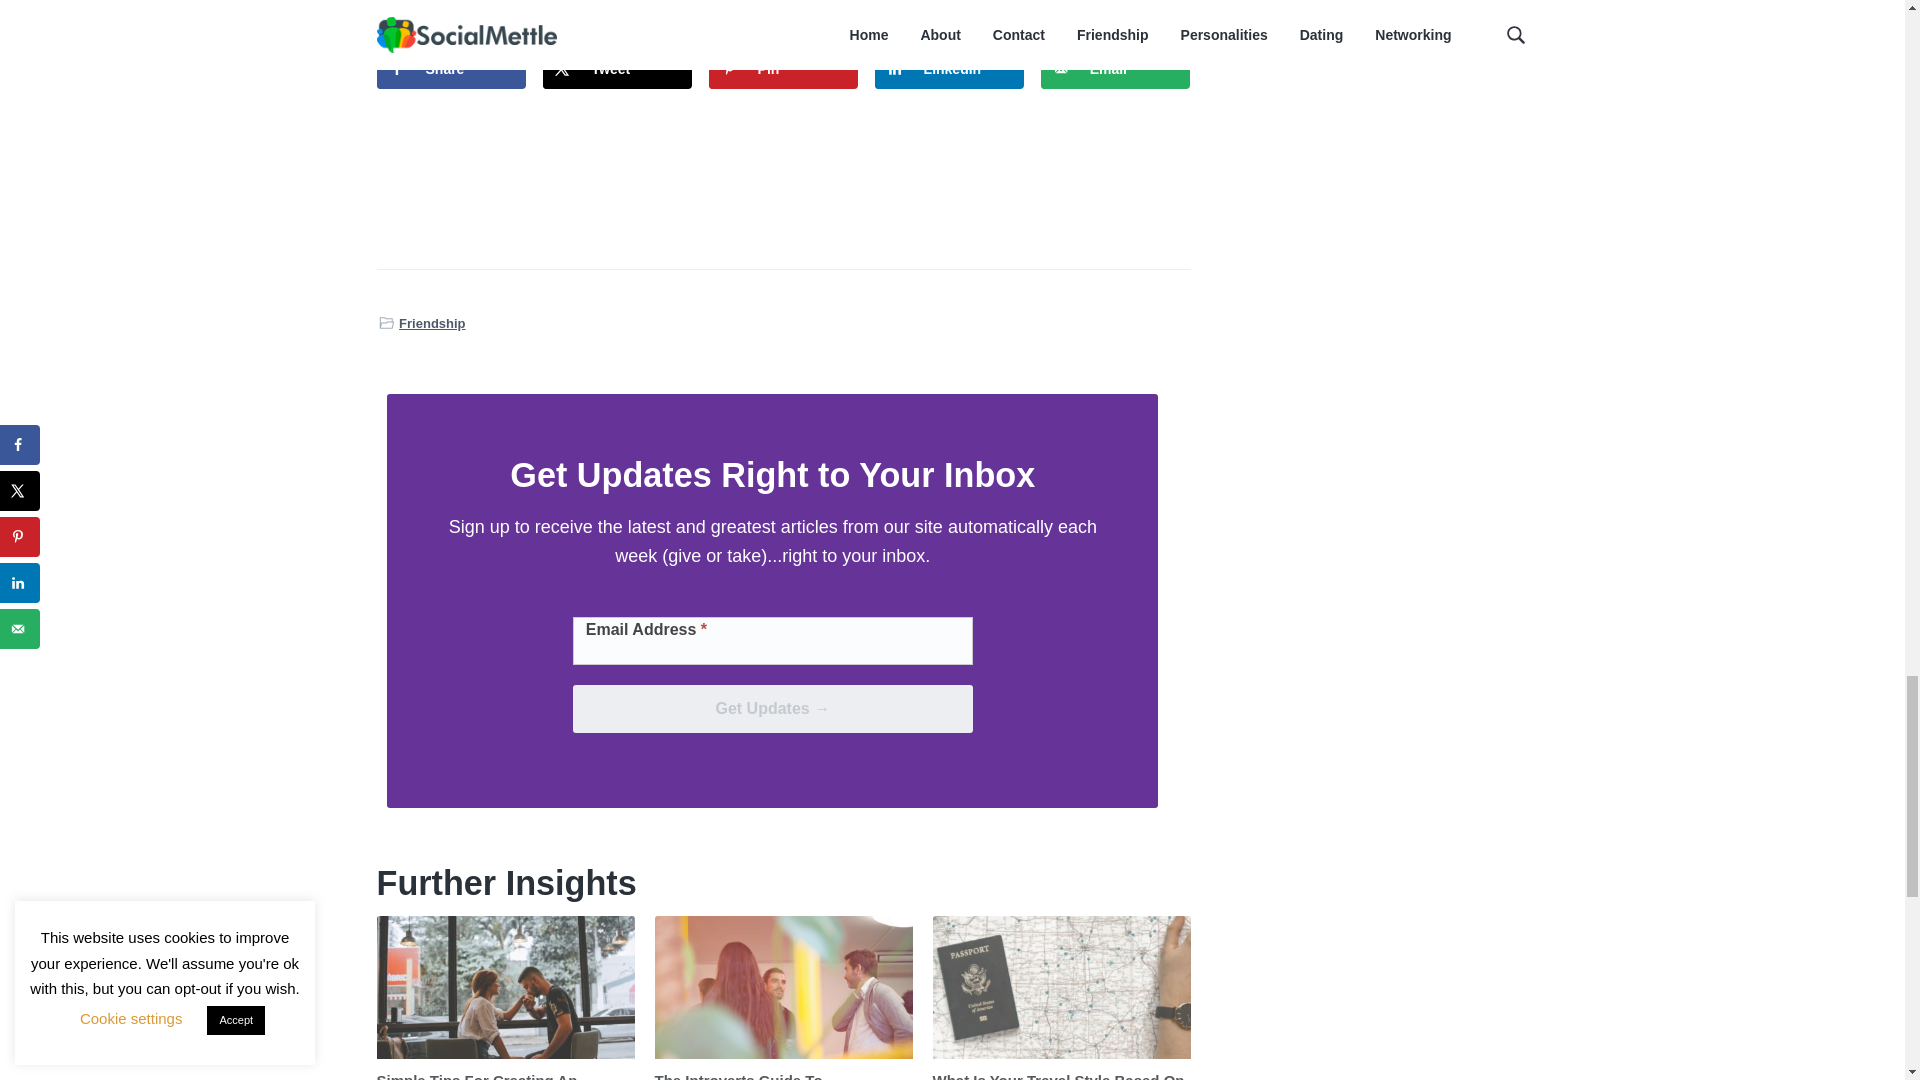  I want to click on Share on X, so click(618, 68).